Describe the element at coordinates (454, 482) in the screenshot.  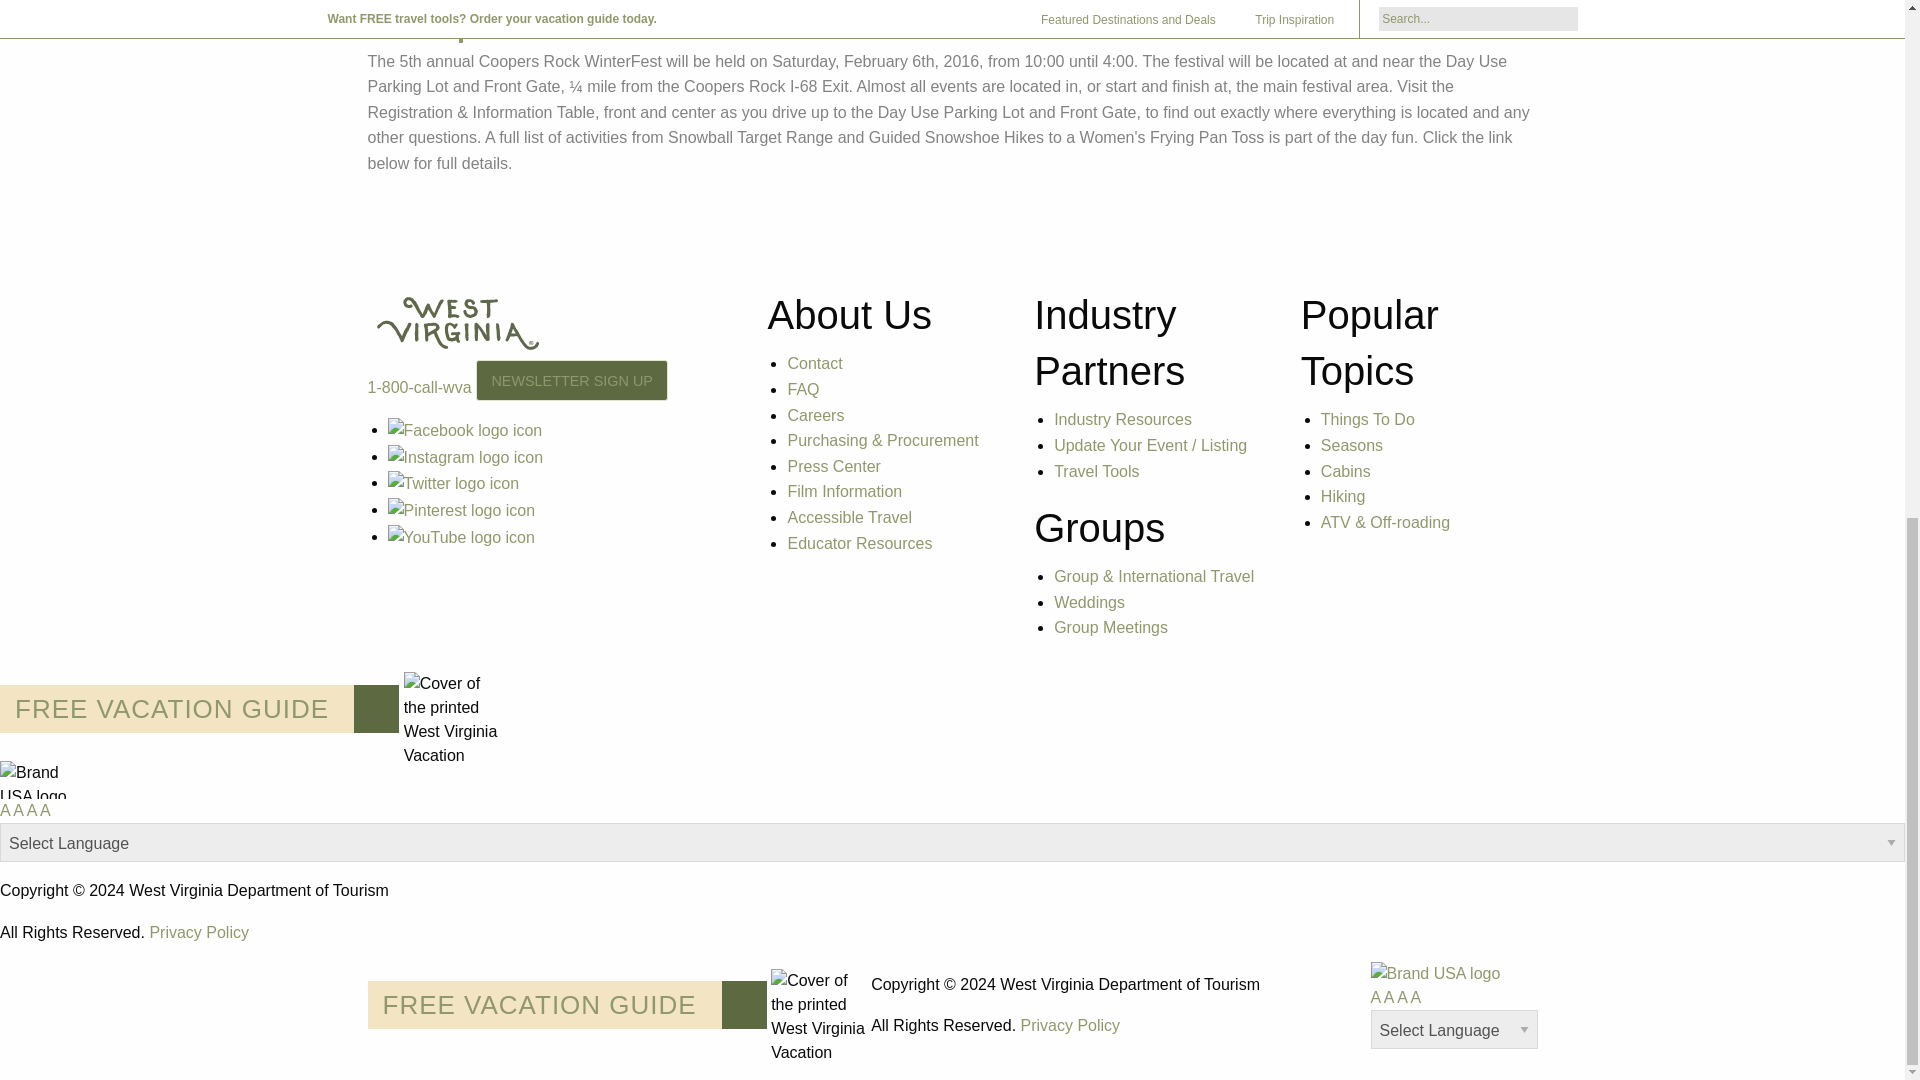
I see `Find us on Twitter` at that location.